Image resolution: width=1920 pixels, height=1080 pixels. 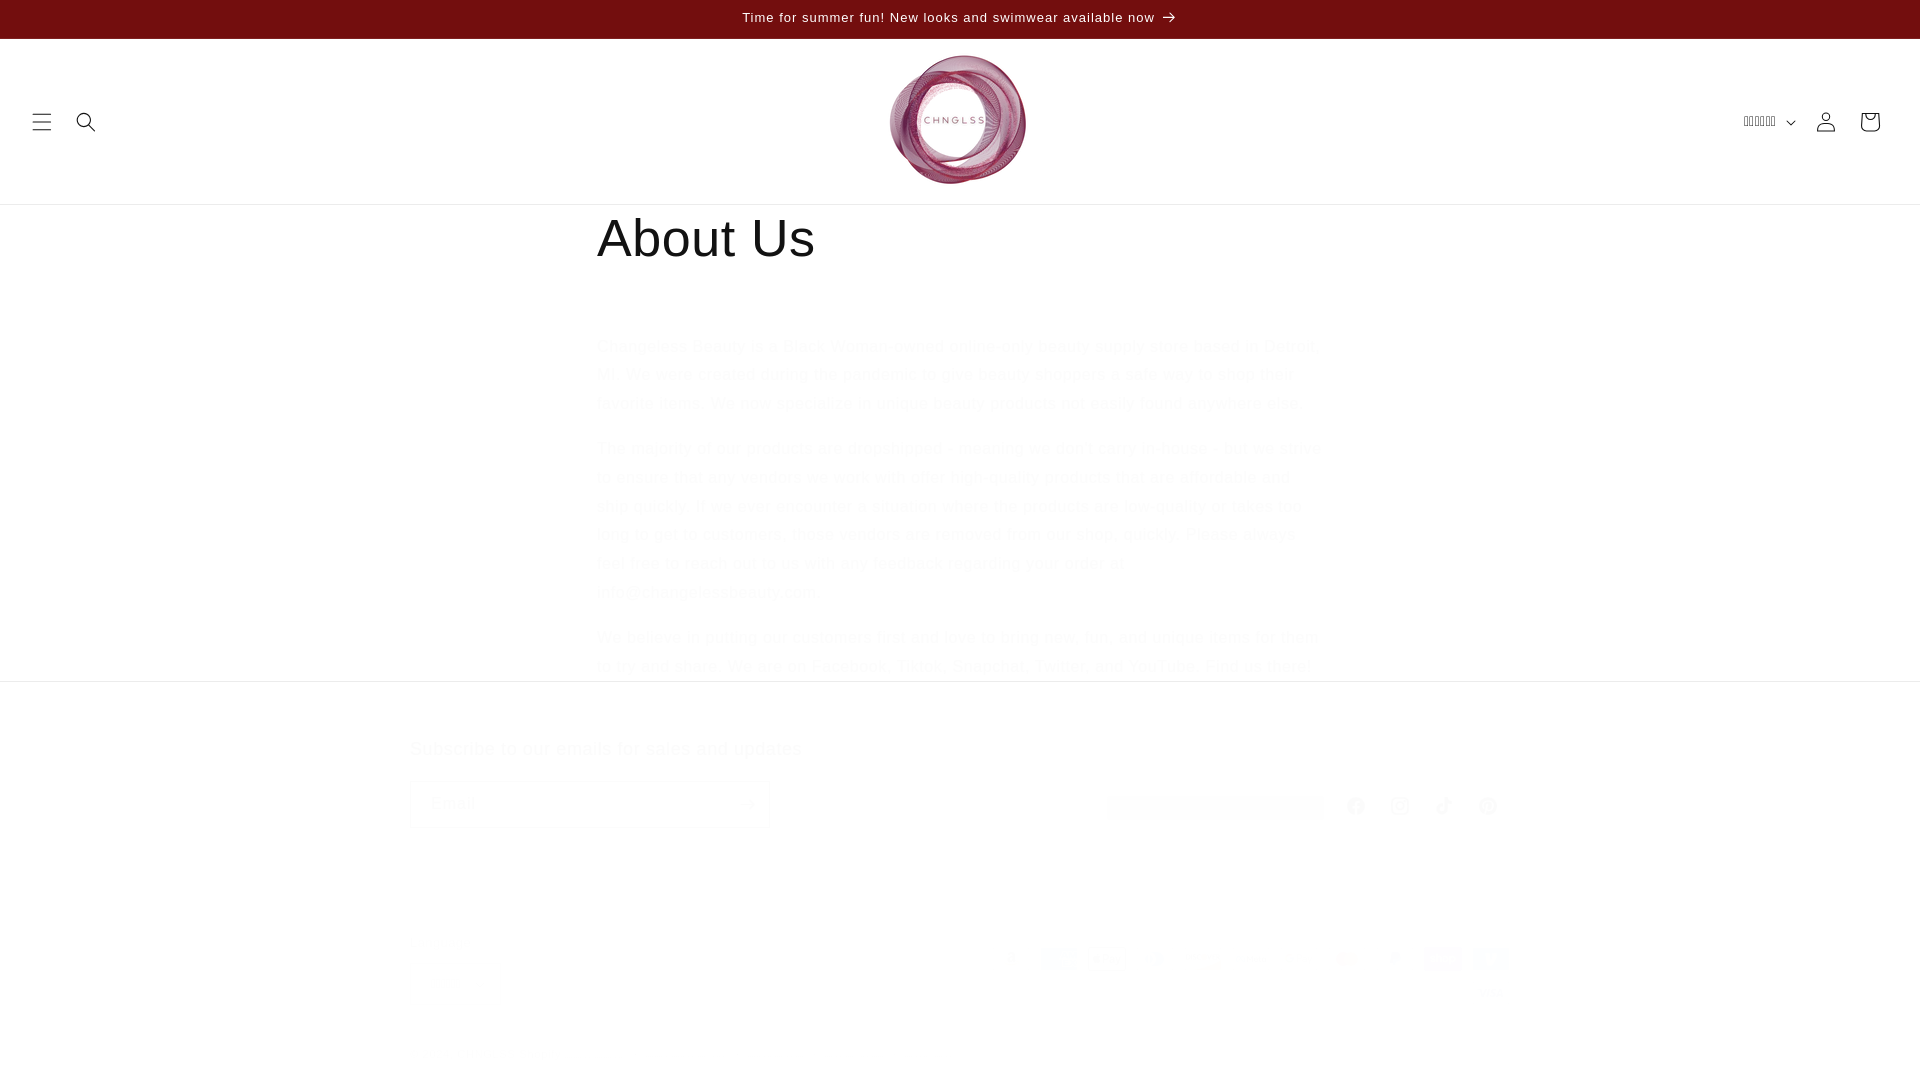 What do you see at coordinates (960, 18) in the screenshot?
I see `Time for summer fun! New looks and swimwear available now` at bounding box center [960, 18].